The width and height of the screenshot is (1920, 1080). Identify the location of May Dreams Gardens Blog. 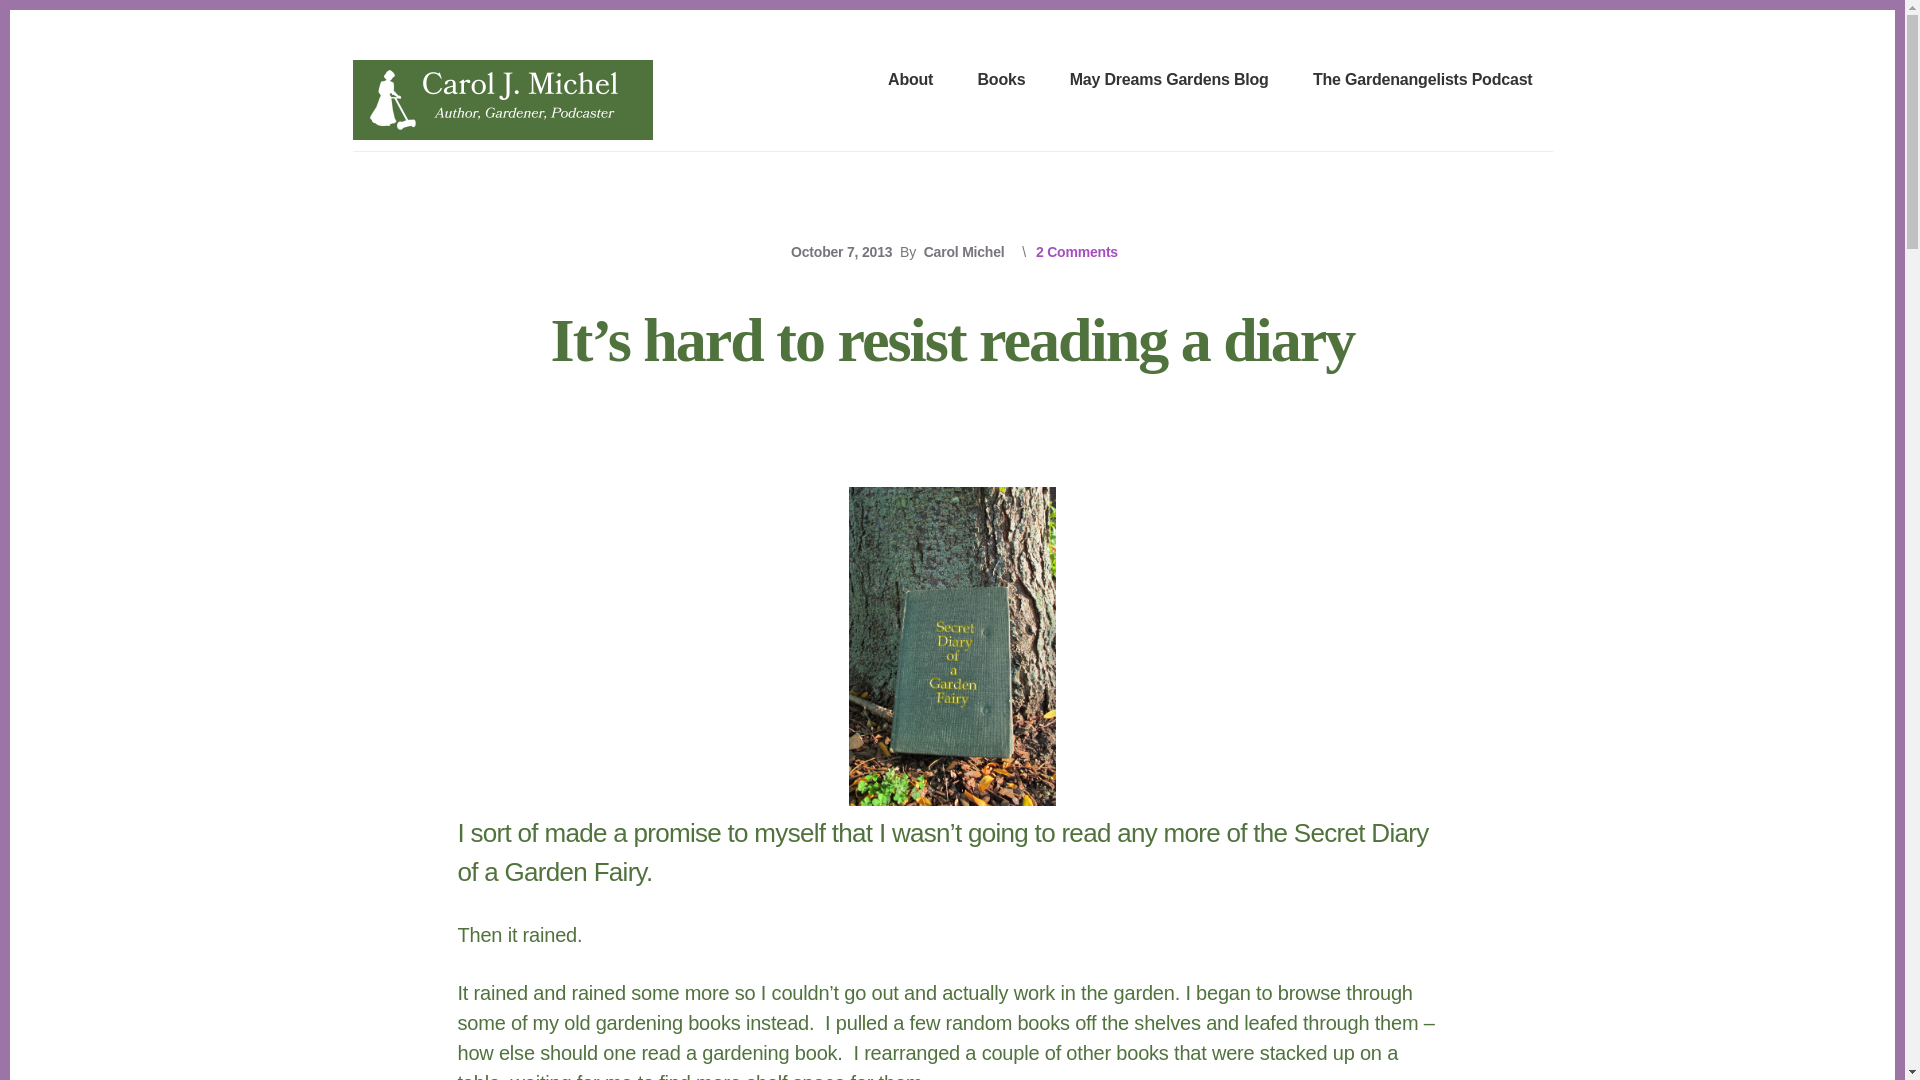
(1168, 81).